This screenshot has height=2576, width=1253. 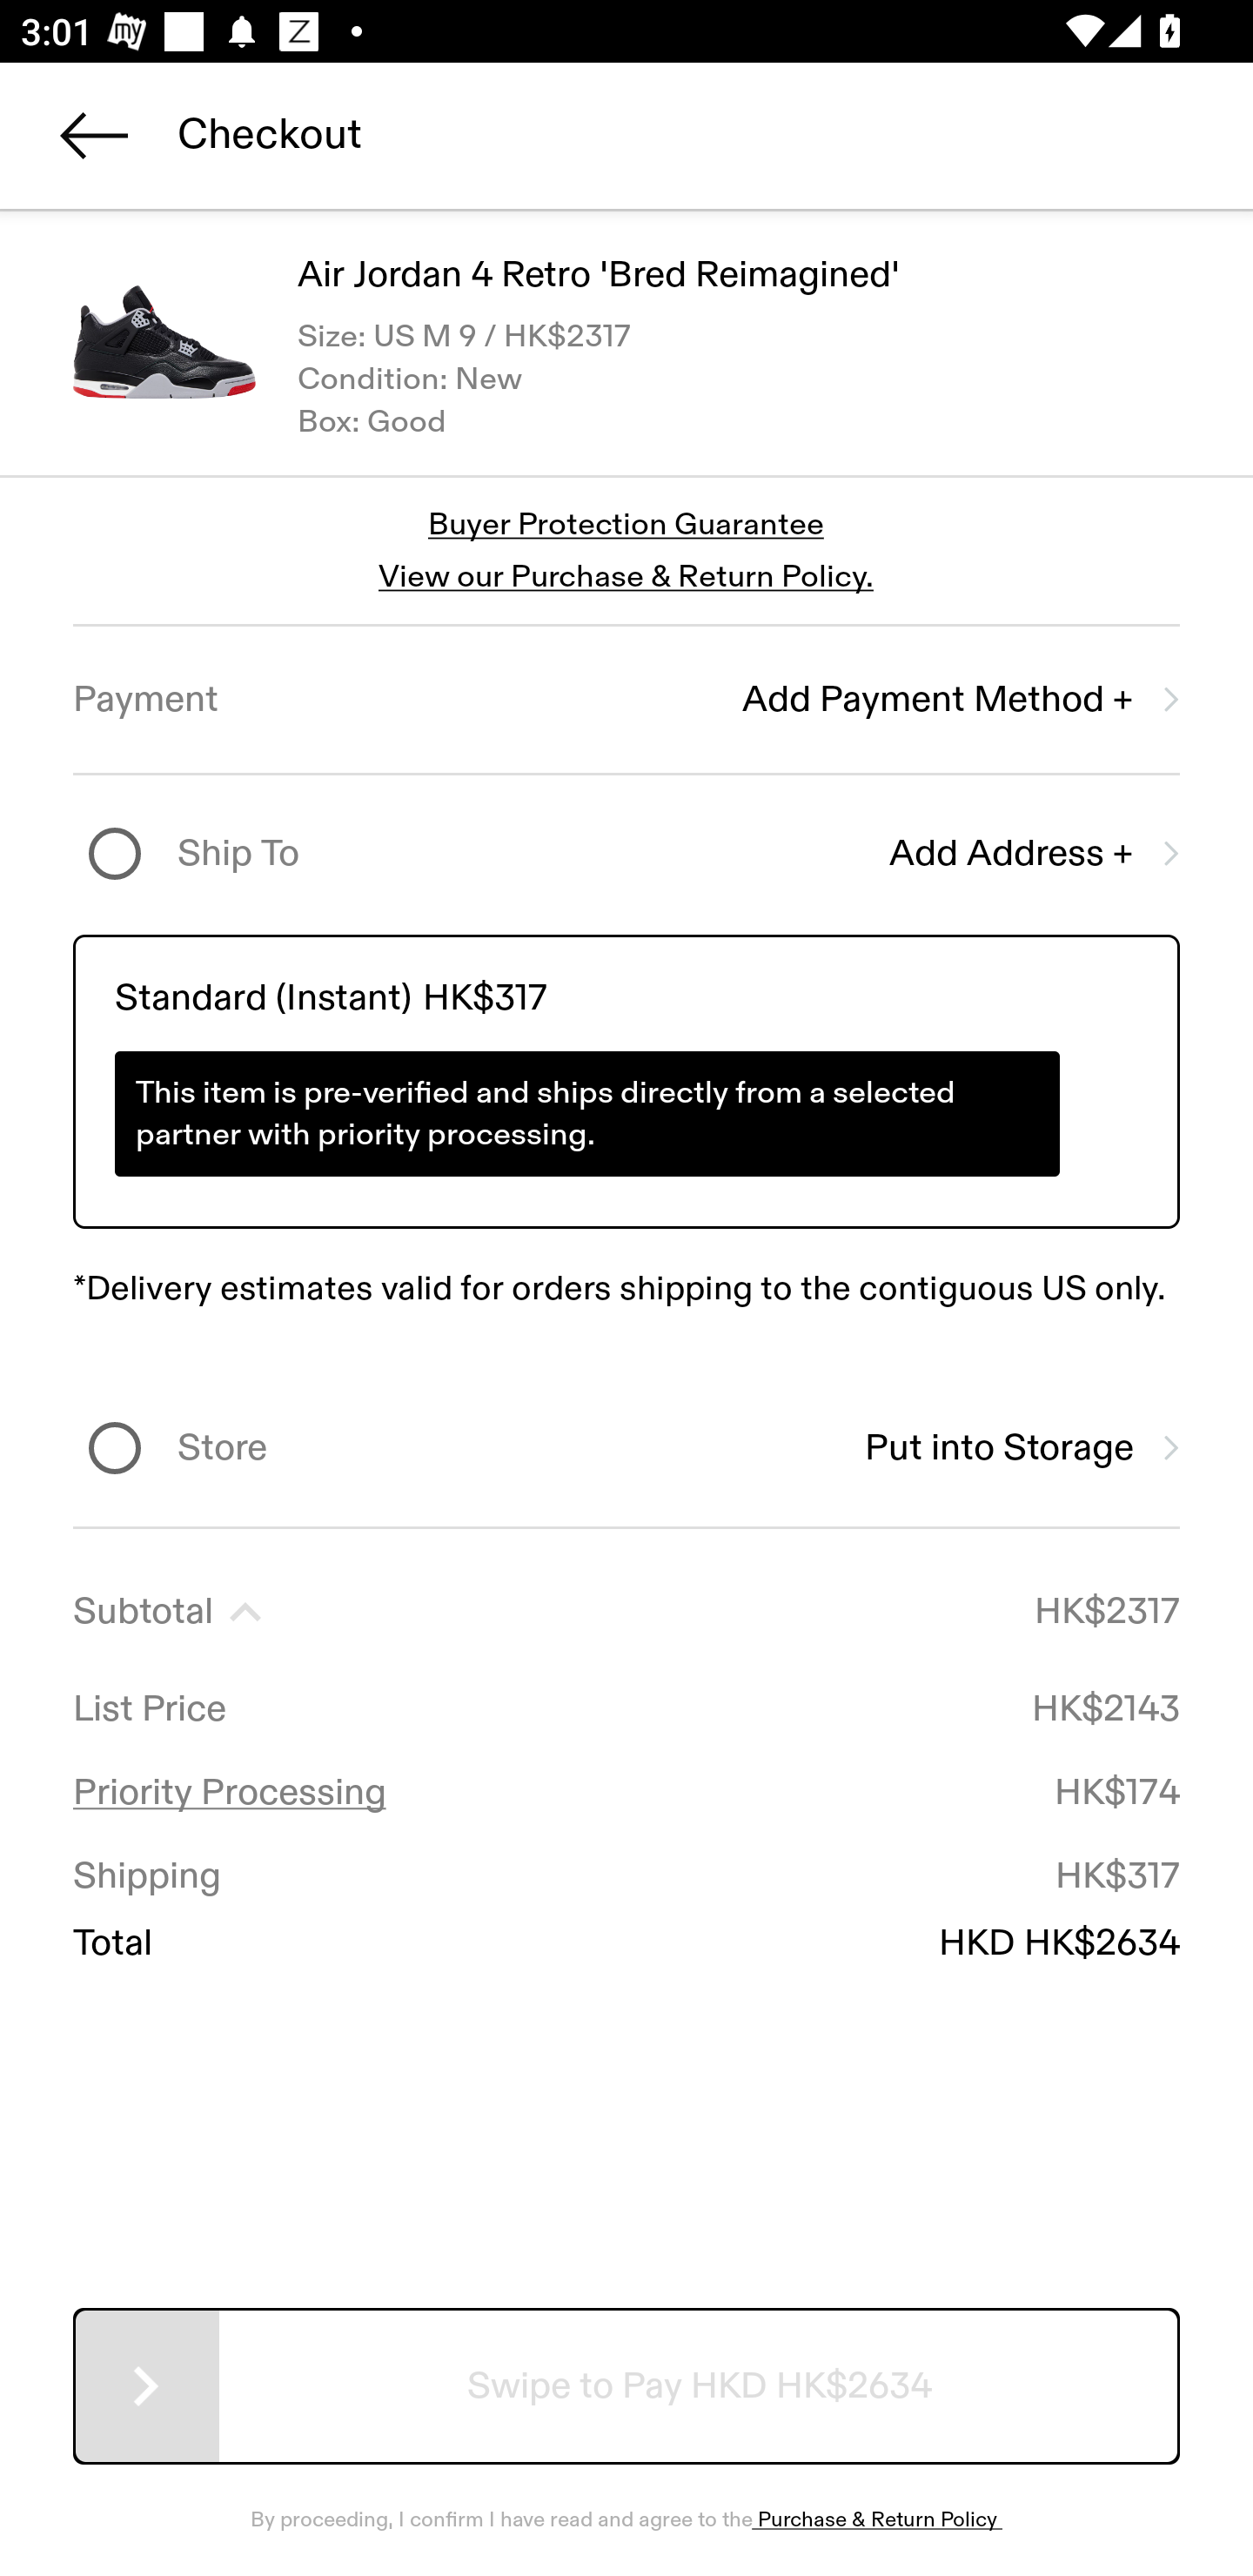 What do you see at coordinates (626, 1793) in the screenshot?
I see `Priority Processing HK$174` at bounding box center [626, 1793].